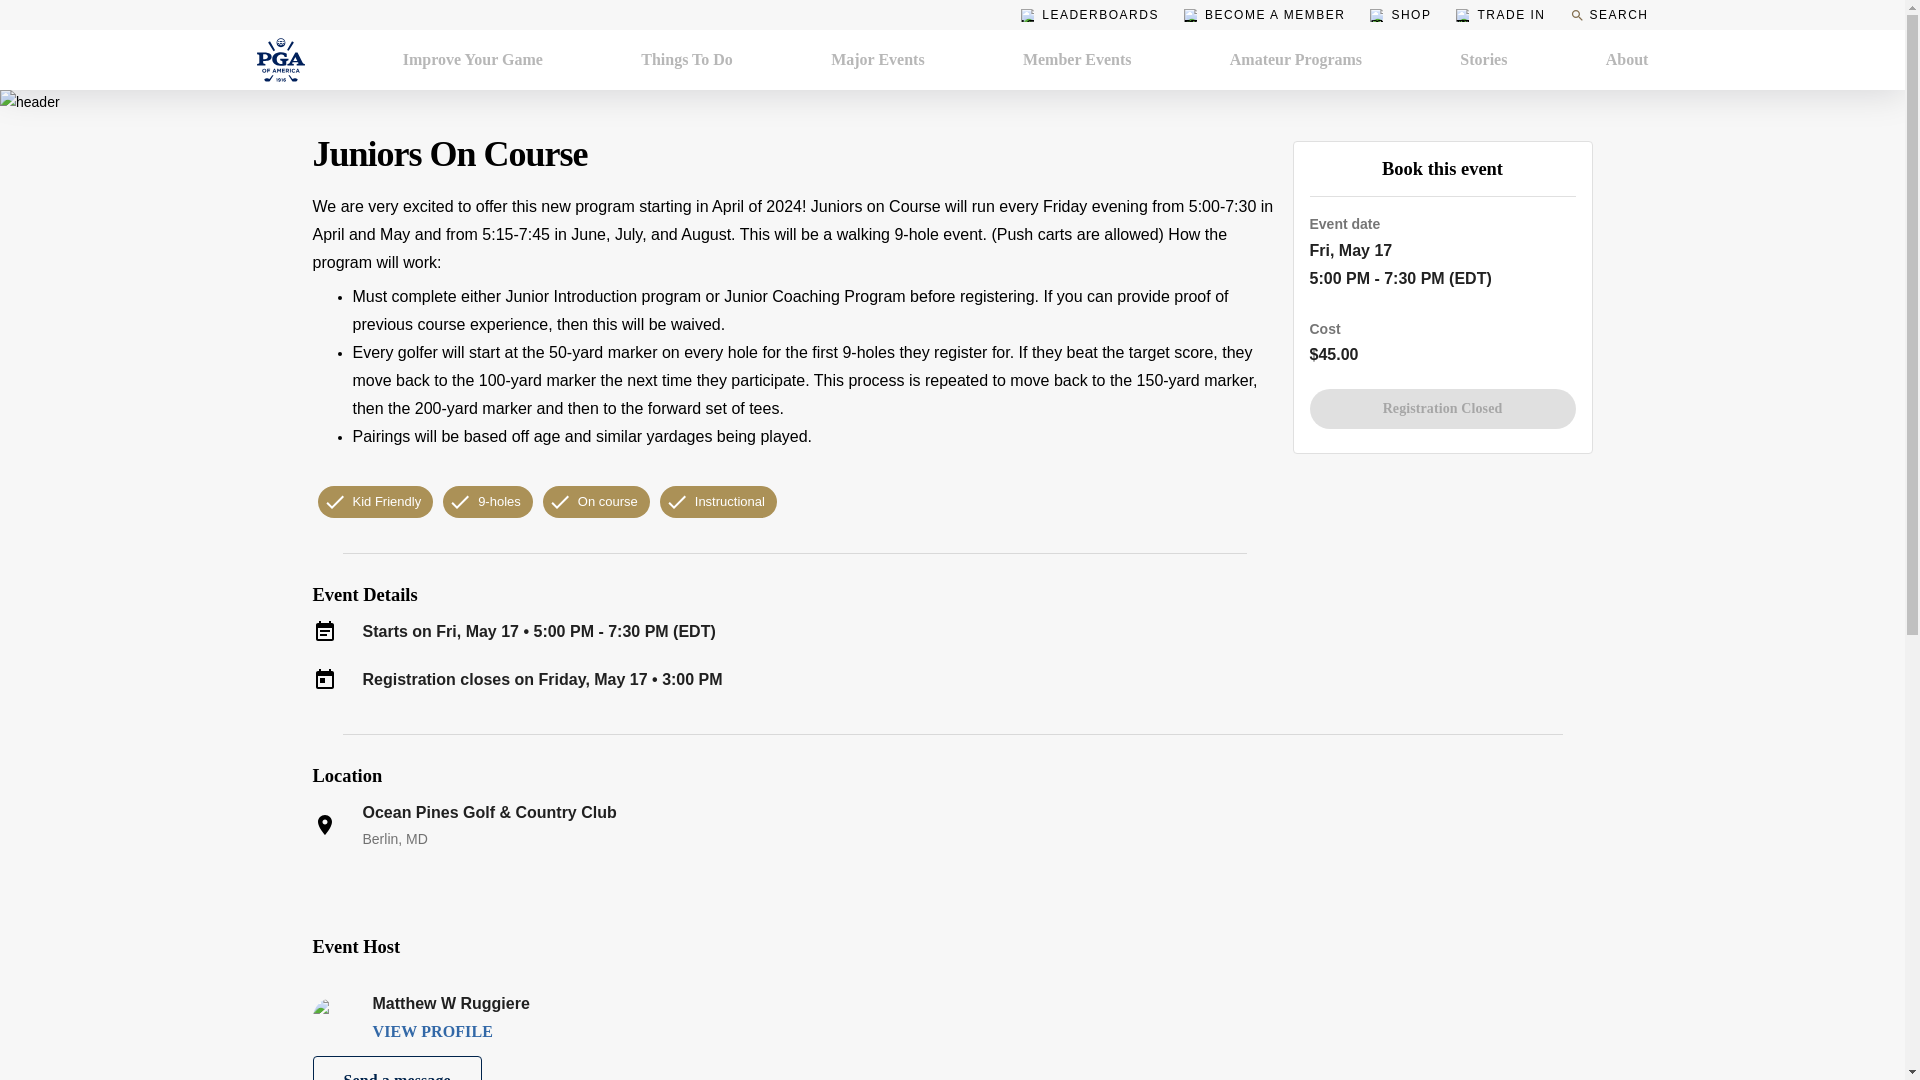  Describe the element at coordinates (1500, 14) in the screenshot. I see `TRADE IN` at that location.